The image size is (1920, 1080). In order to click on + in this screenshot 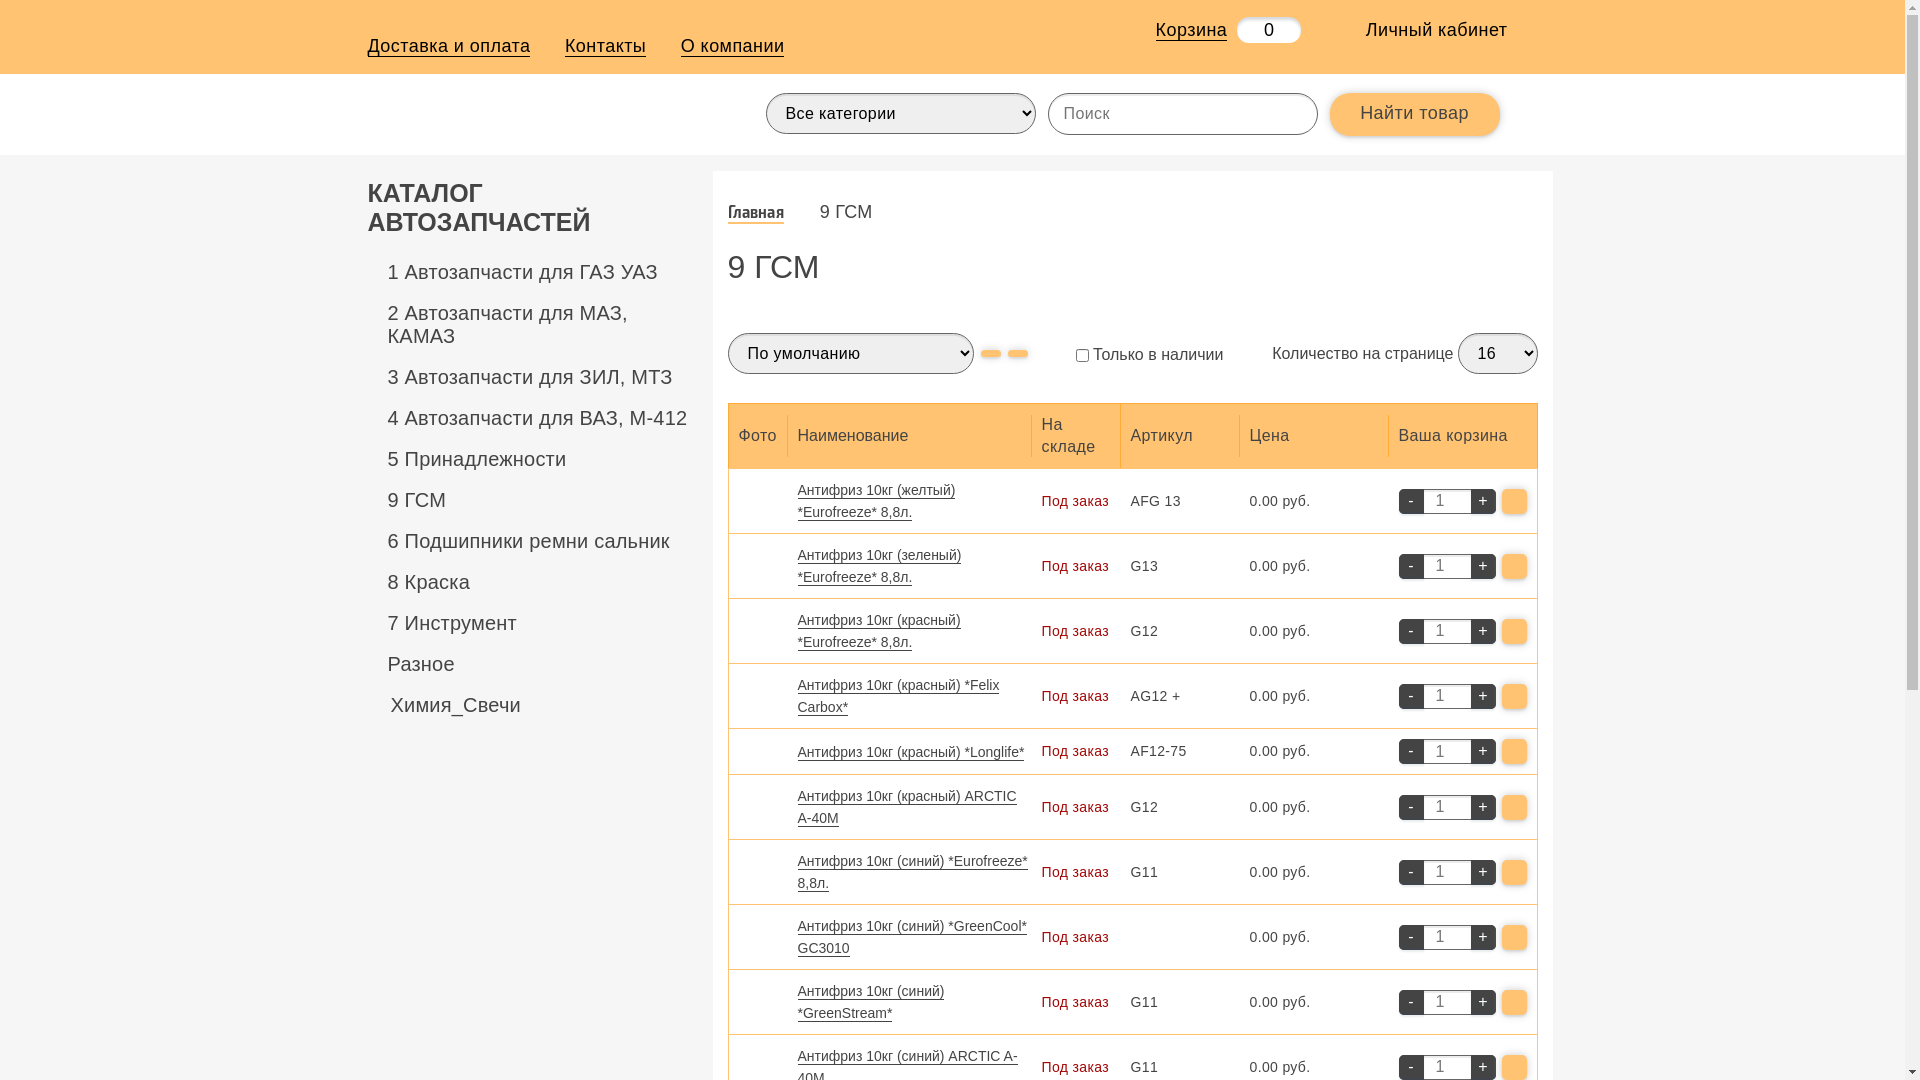, I will do `click(1482, 566)`.